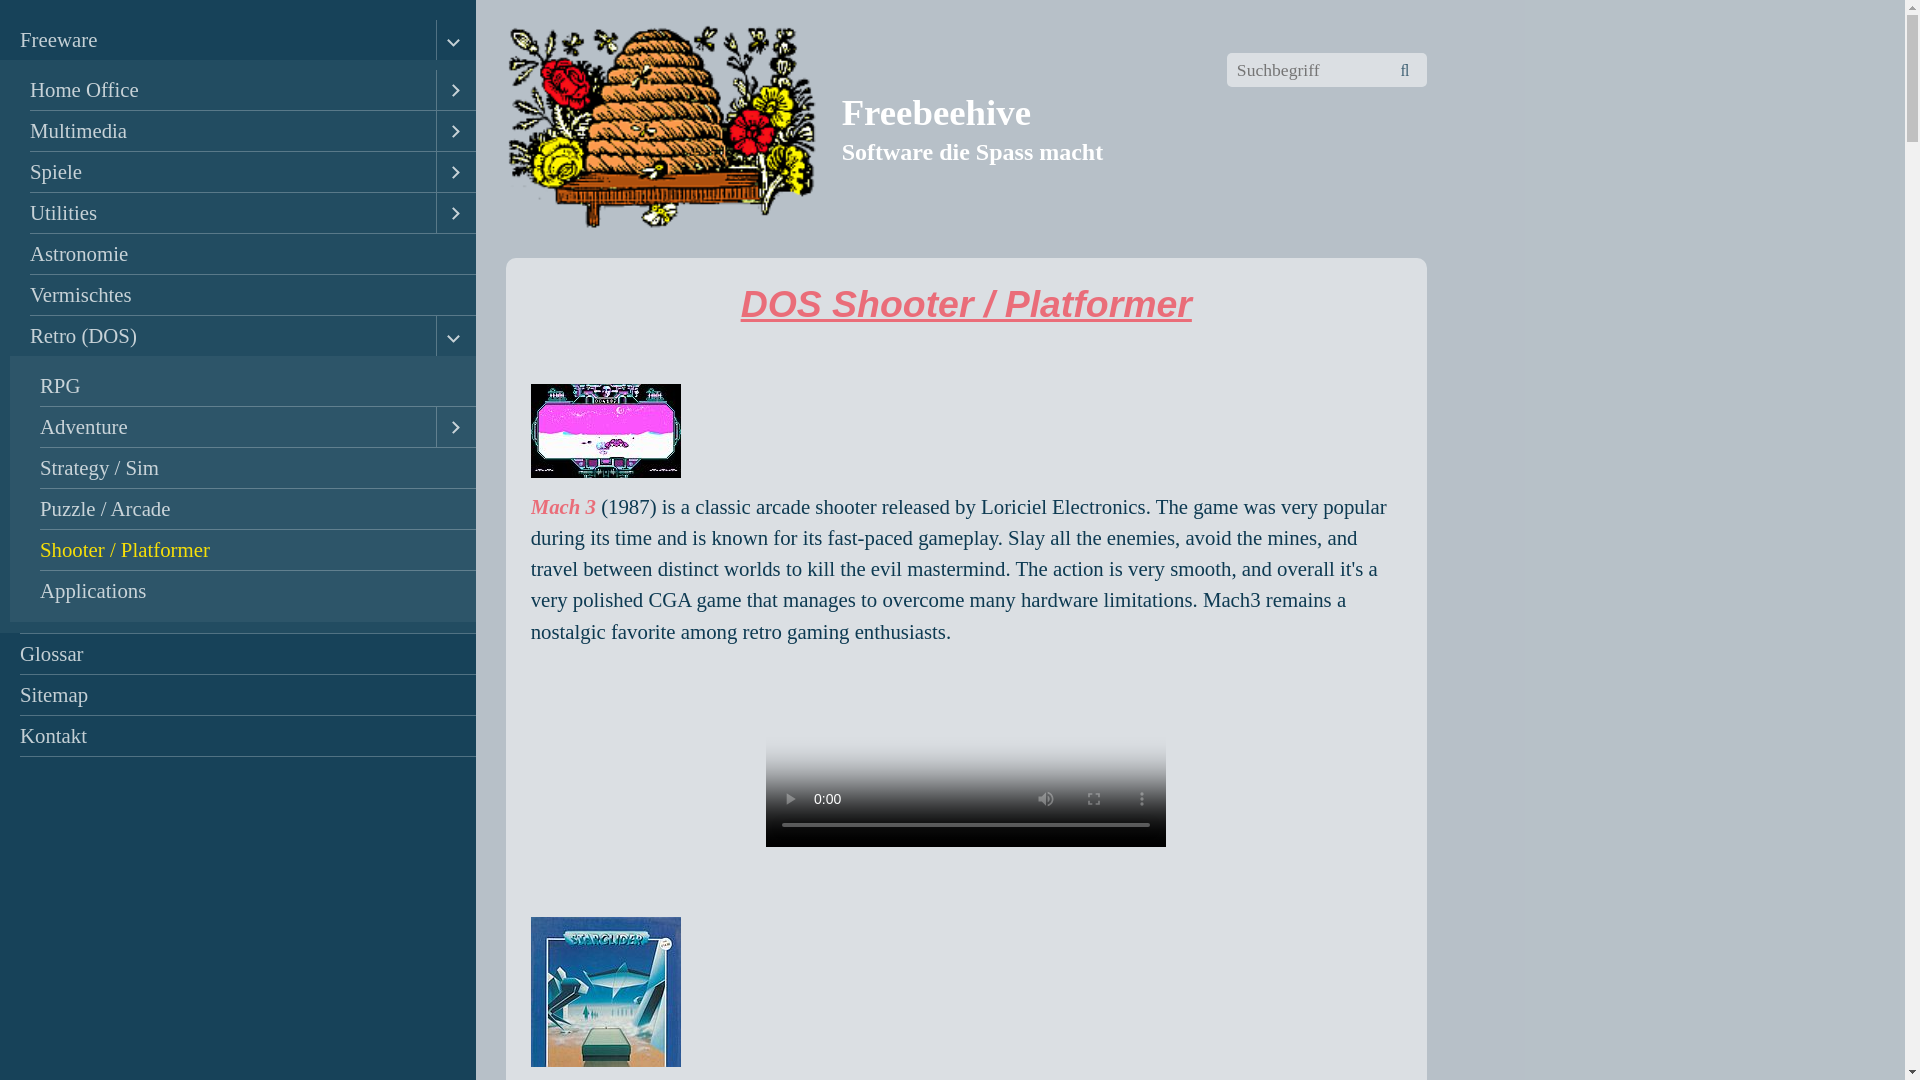 This screenshot has height=1080, width=1920. Describe the element at coordinates (222, 131) in the screenshot. I see `Multimedia` at that location.